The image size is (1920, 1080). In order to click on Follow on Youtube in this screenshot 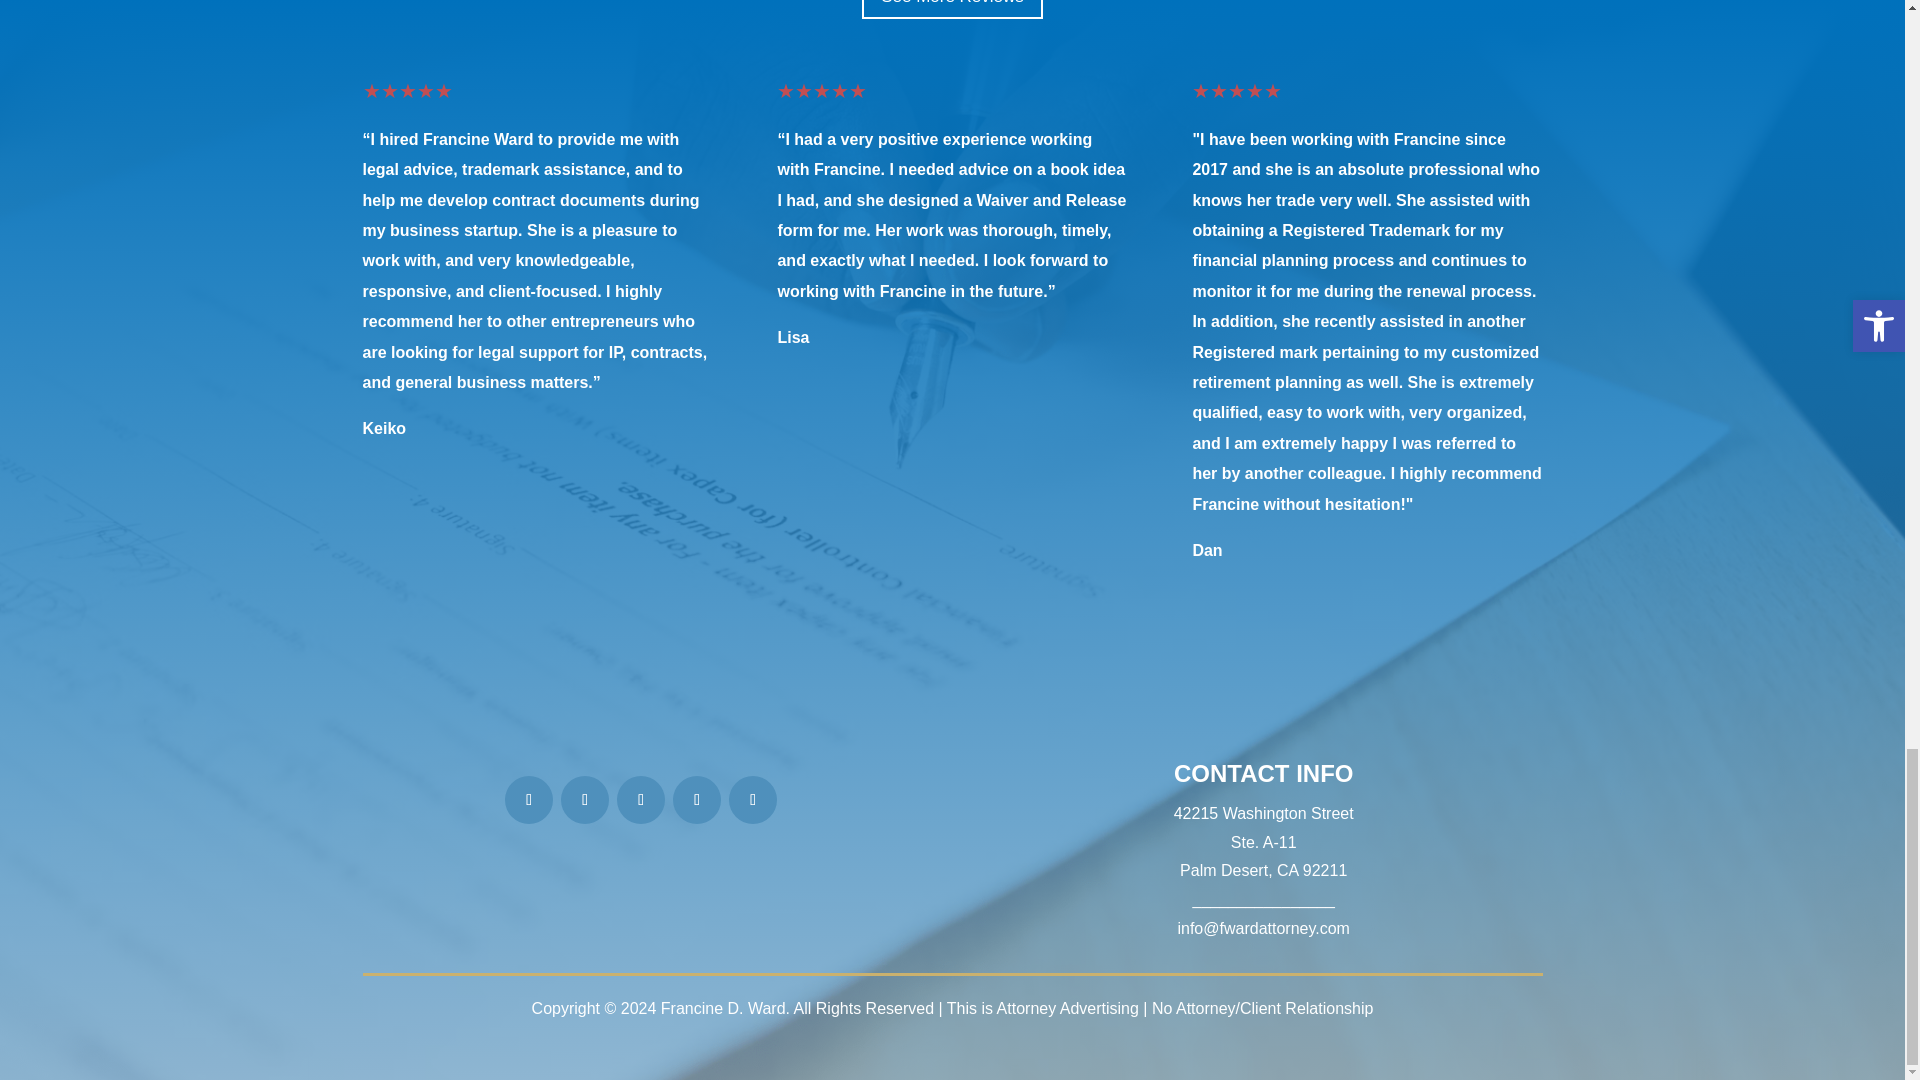, I will do `click(697, 800)`.